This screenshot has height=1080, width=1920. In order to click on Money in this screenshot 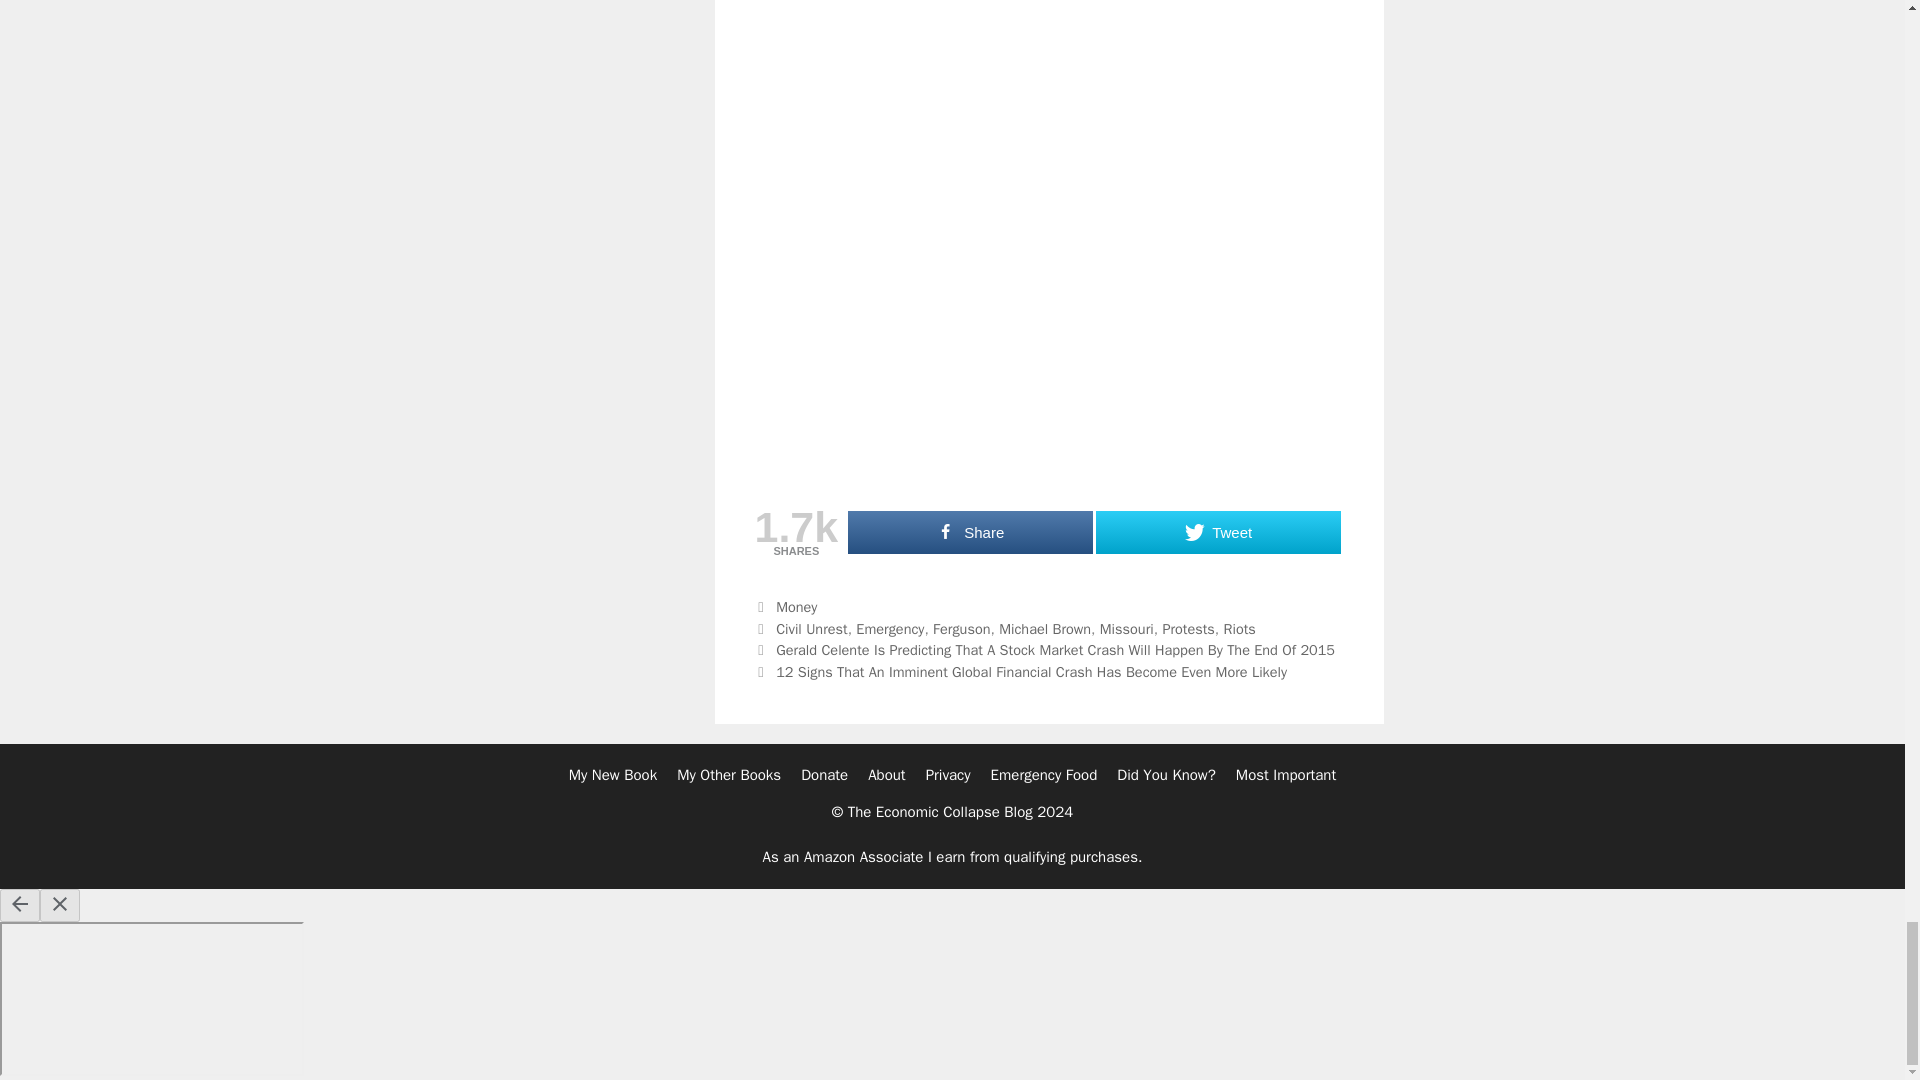, I will do `click(796, 606)`.